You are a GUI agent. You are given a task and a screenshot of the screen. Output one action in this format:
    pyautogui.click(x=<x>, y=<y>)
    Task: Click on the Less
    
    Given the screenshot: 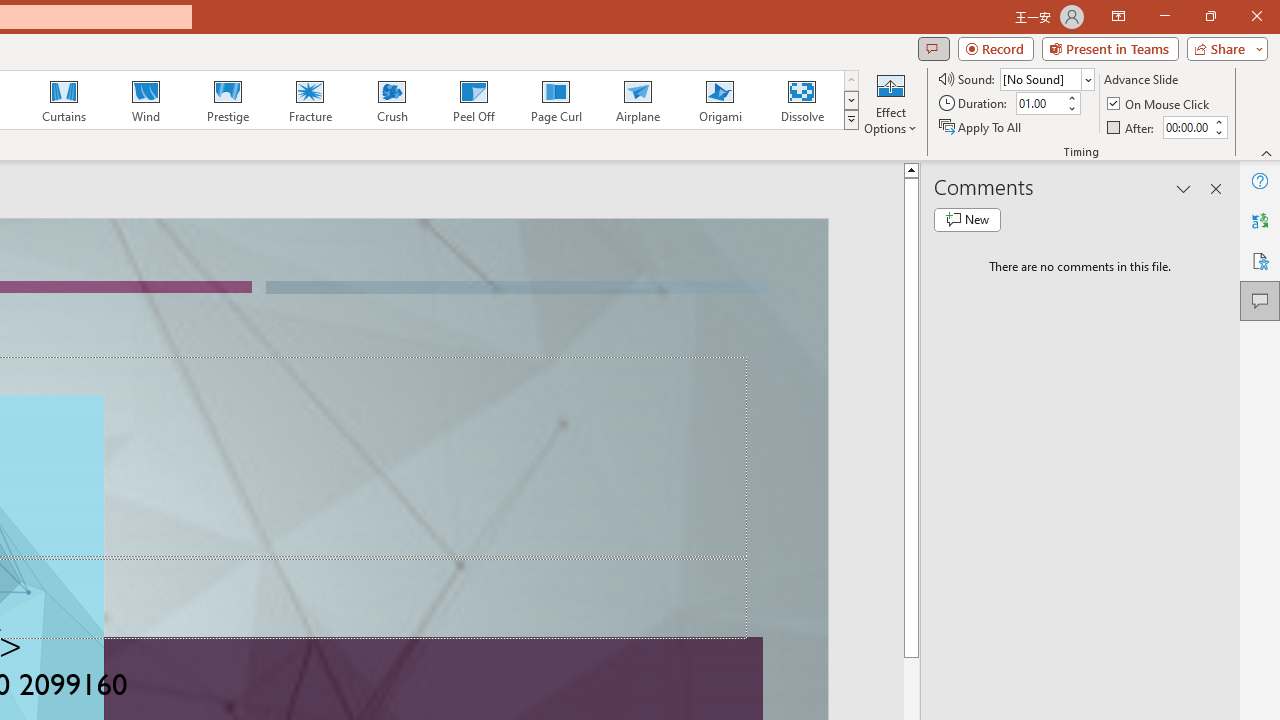 What is the action you would take?
    pyautogui.click(x=1218, y=132)
    